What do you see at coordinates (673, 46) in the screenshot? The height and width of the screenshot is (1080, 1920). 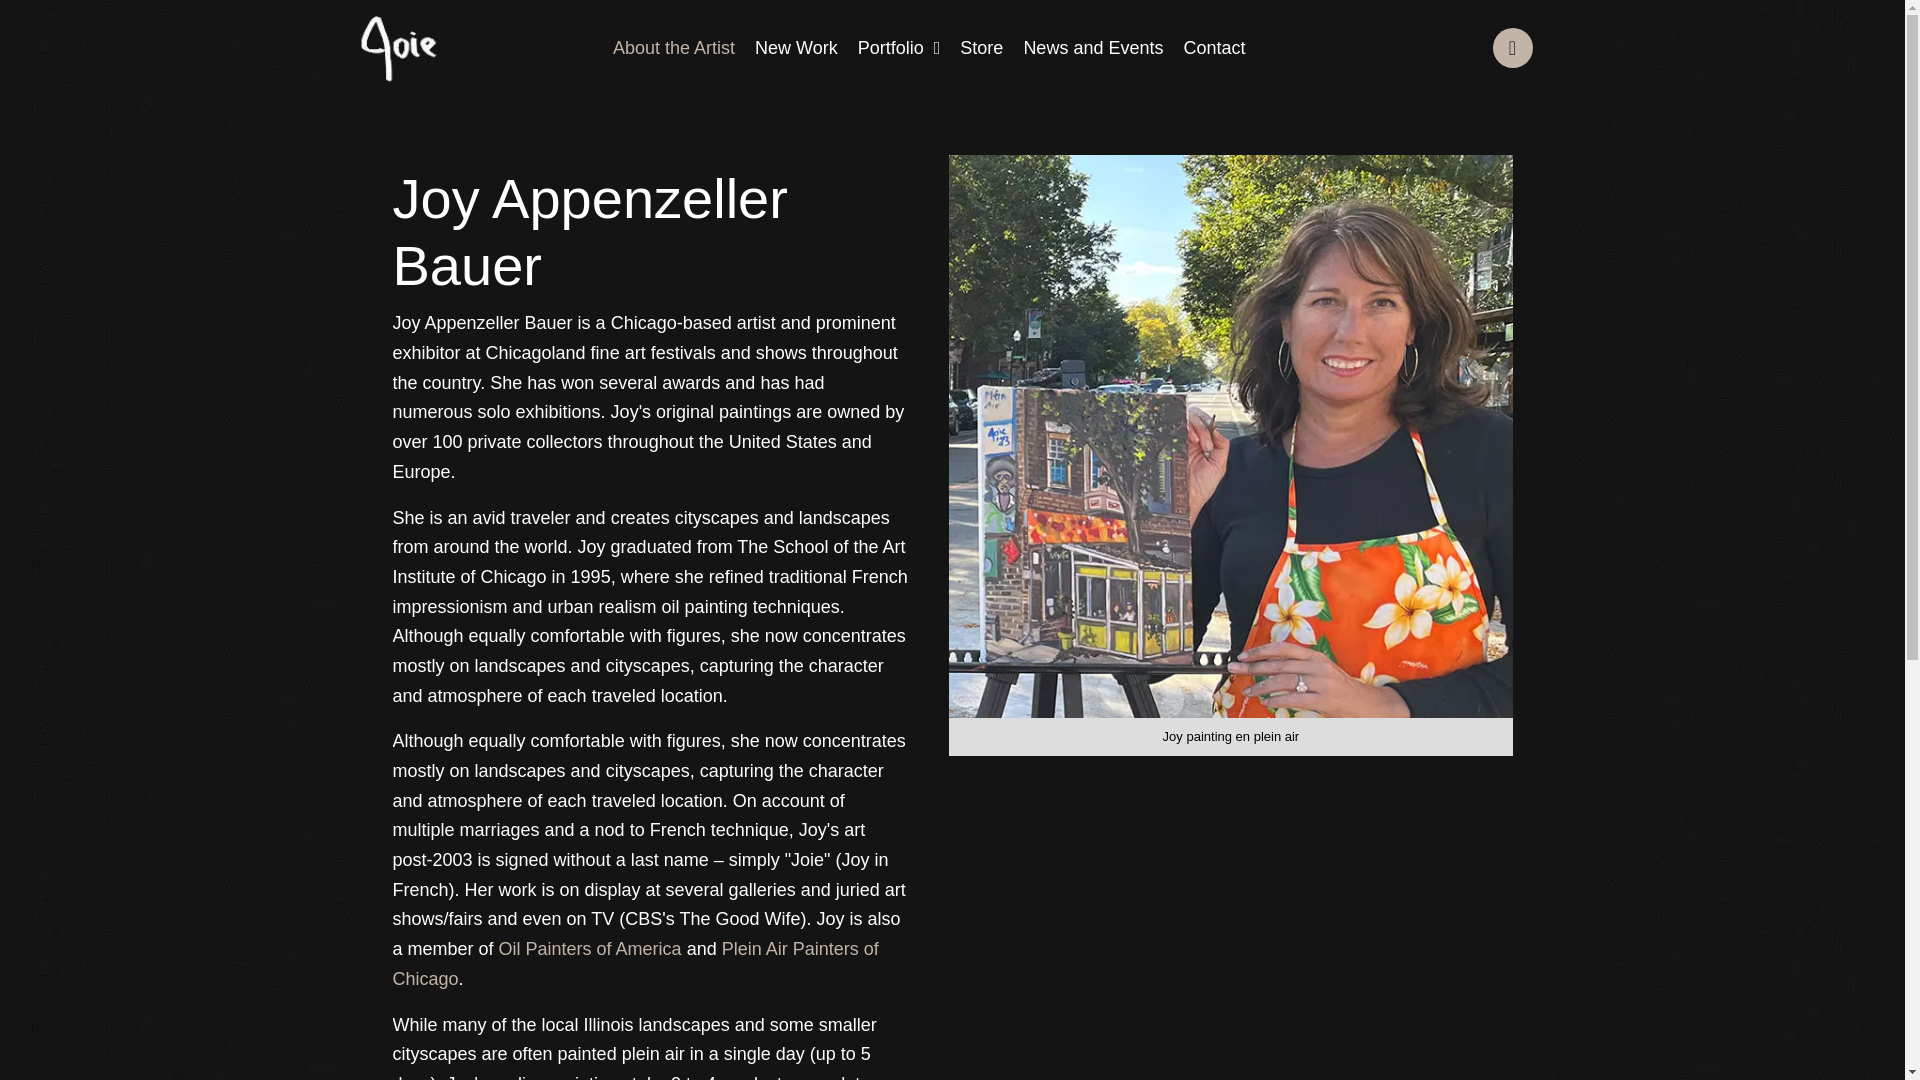 I see `About the Artist` at bounding box center [673, 46].